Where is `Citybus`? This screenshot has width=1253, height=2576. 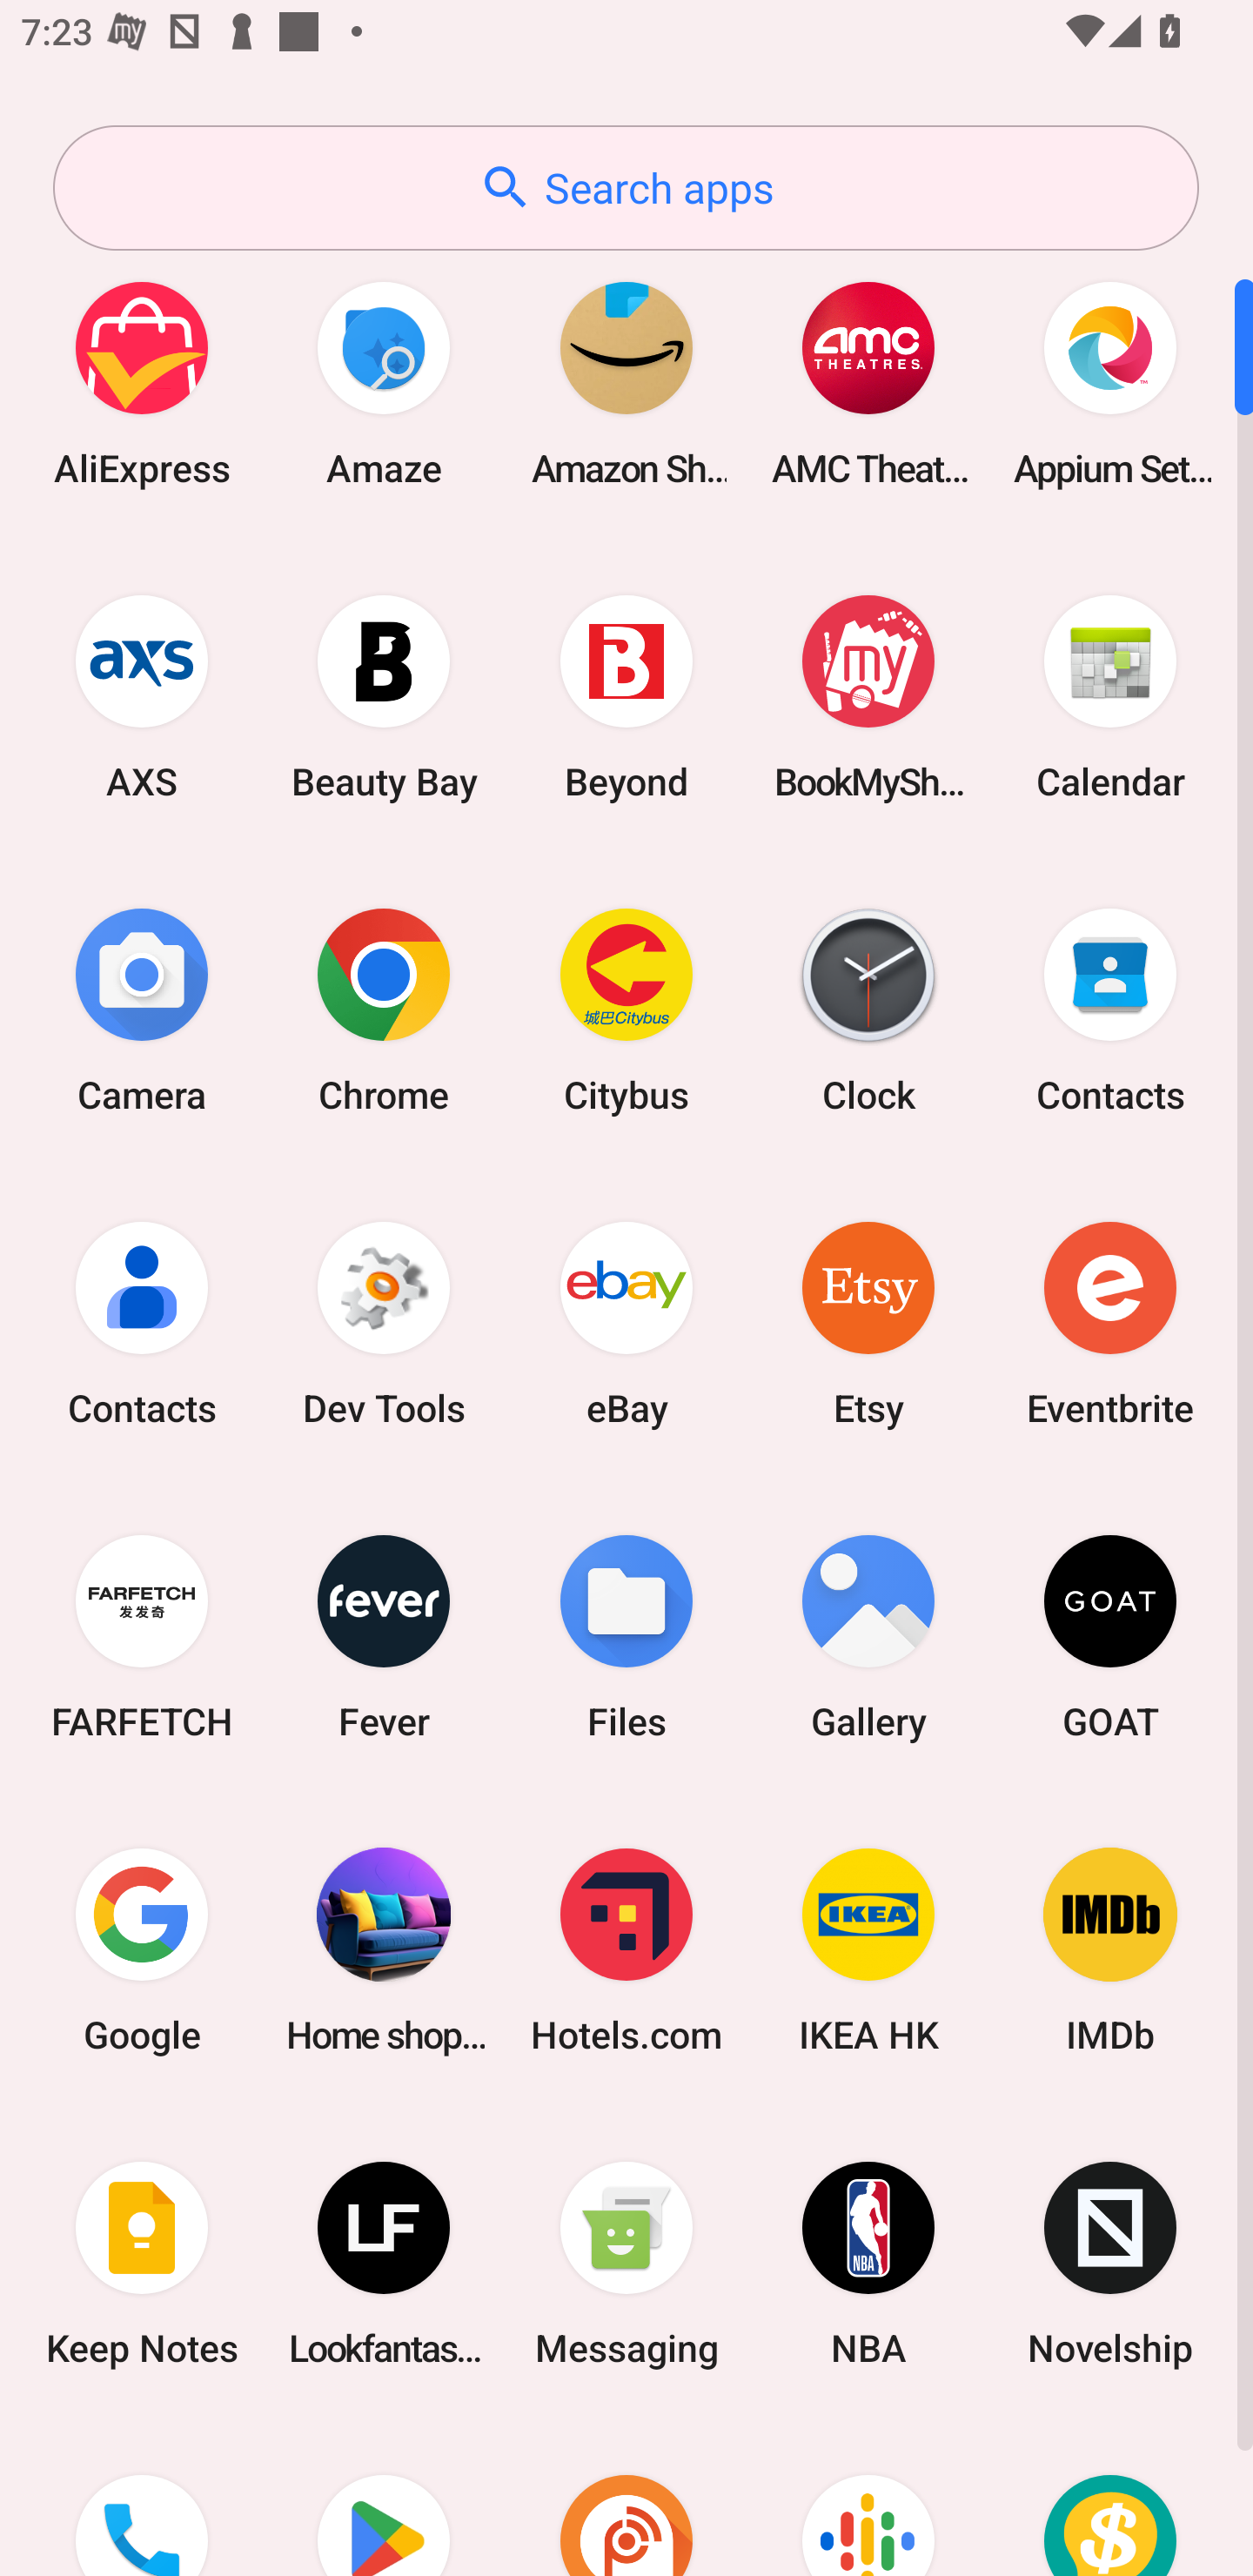
Citybus is located at coordinates (626, 1010).